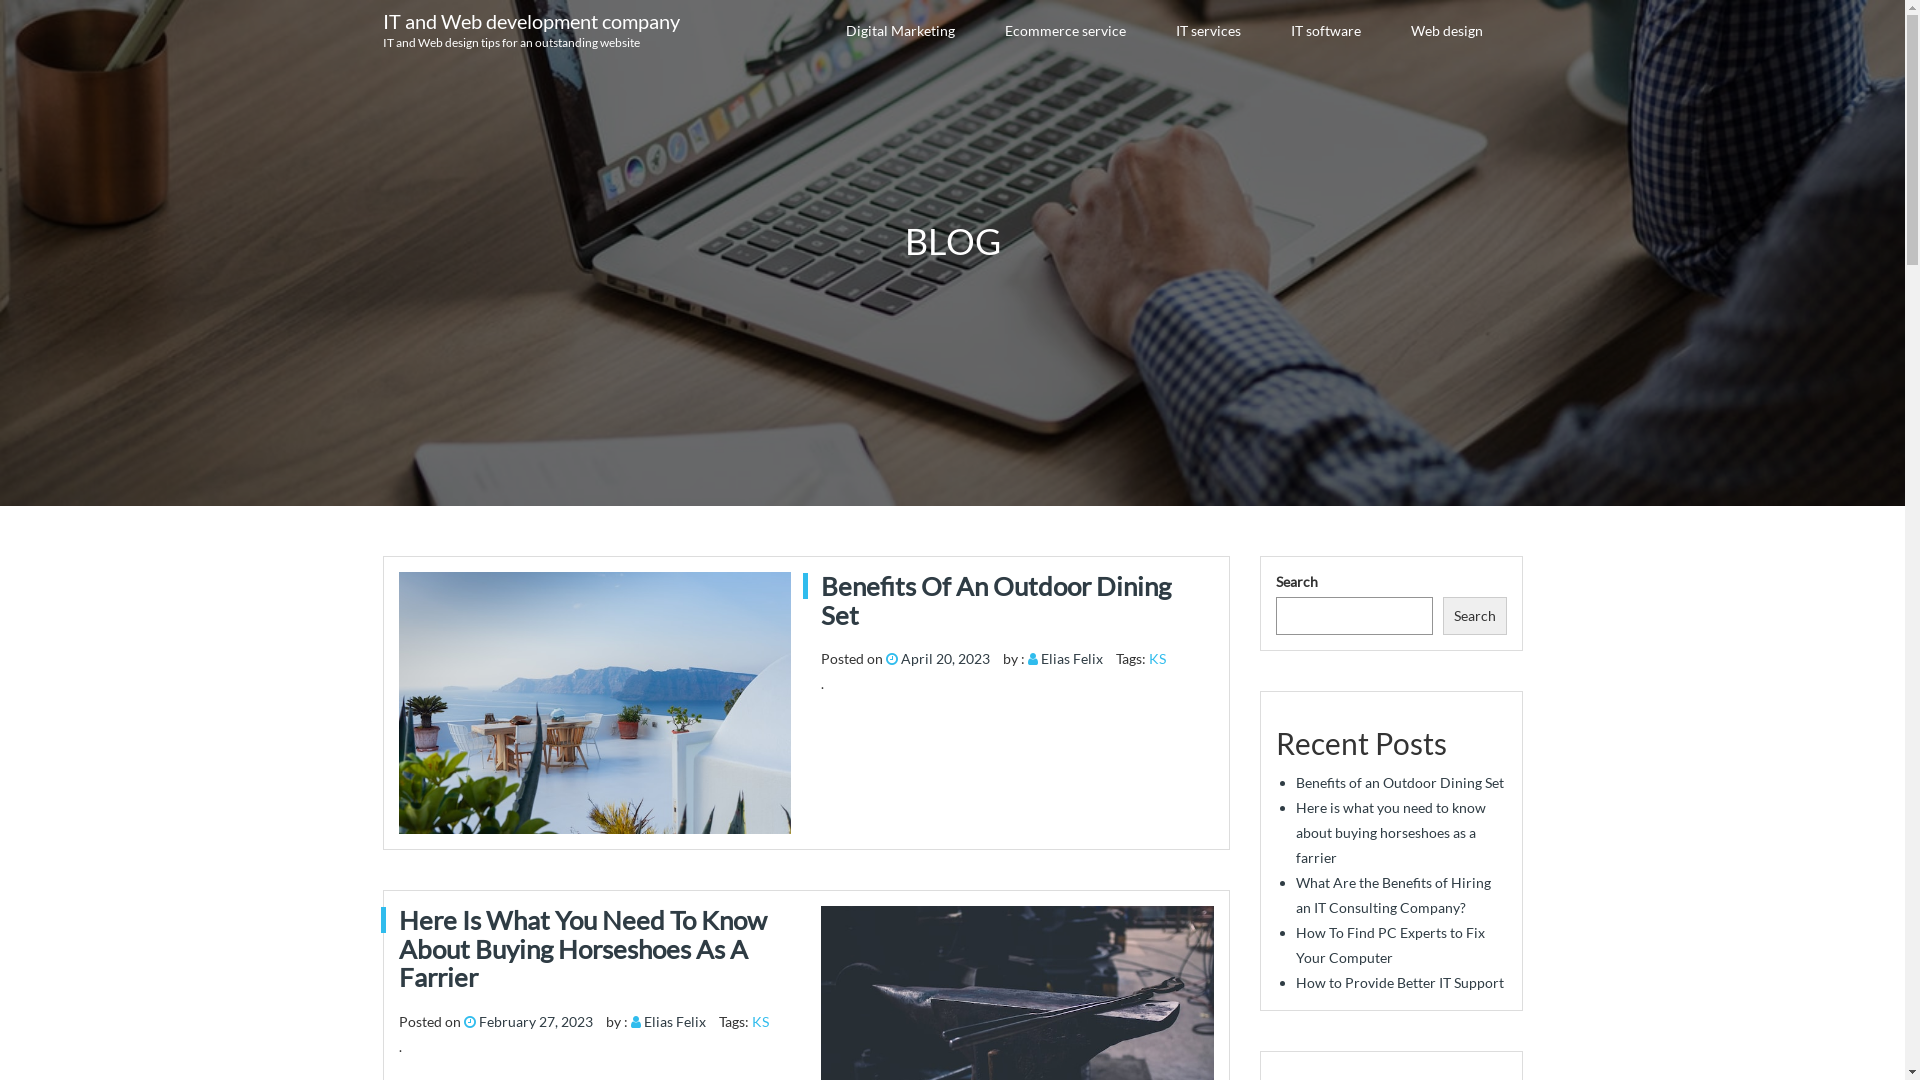 The width and height of the screenshot is (1920, 1080). What do you see at coordinates (1390, 945) in the screenshot?
I see `How To Find PC Experts to Fix Your Computer` at bounding box center [1390, 945].